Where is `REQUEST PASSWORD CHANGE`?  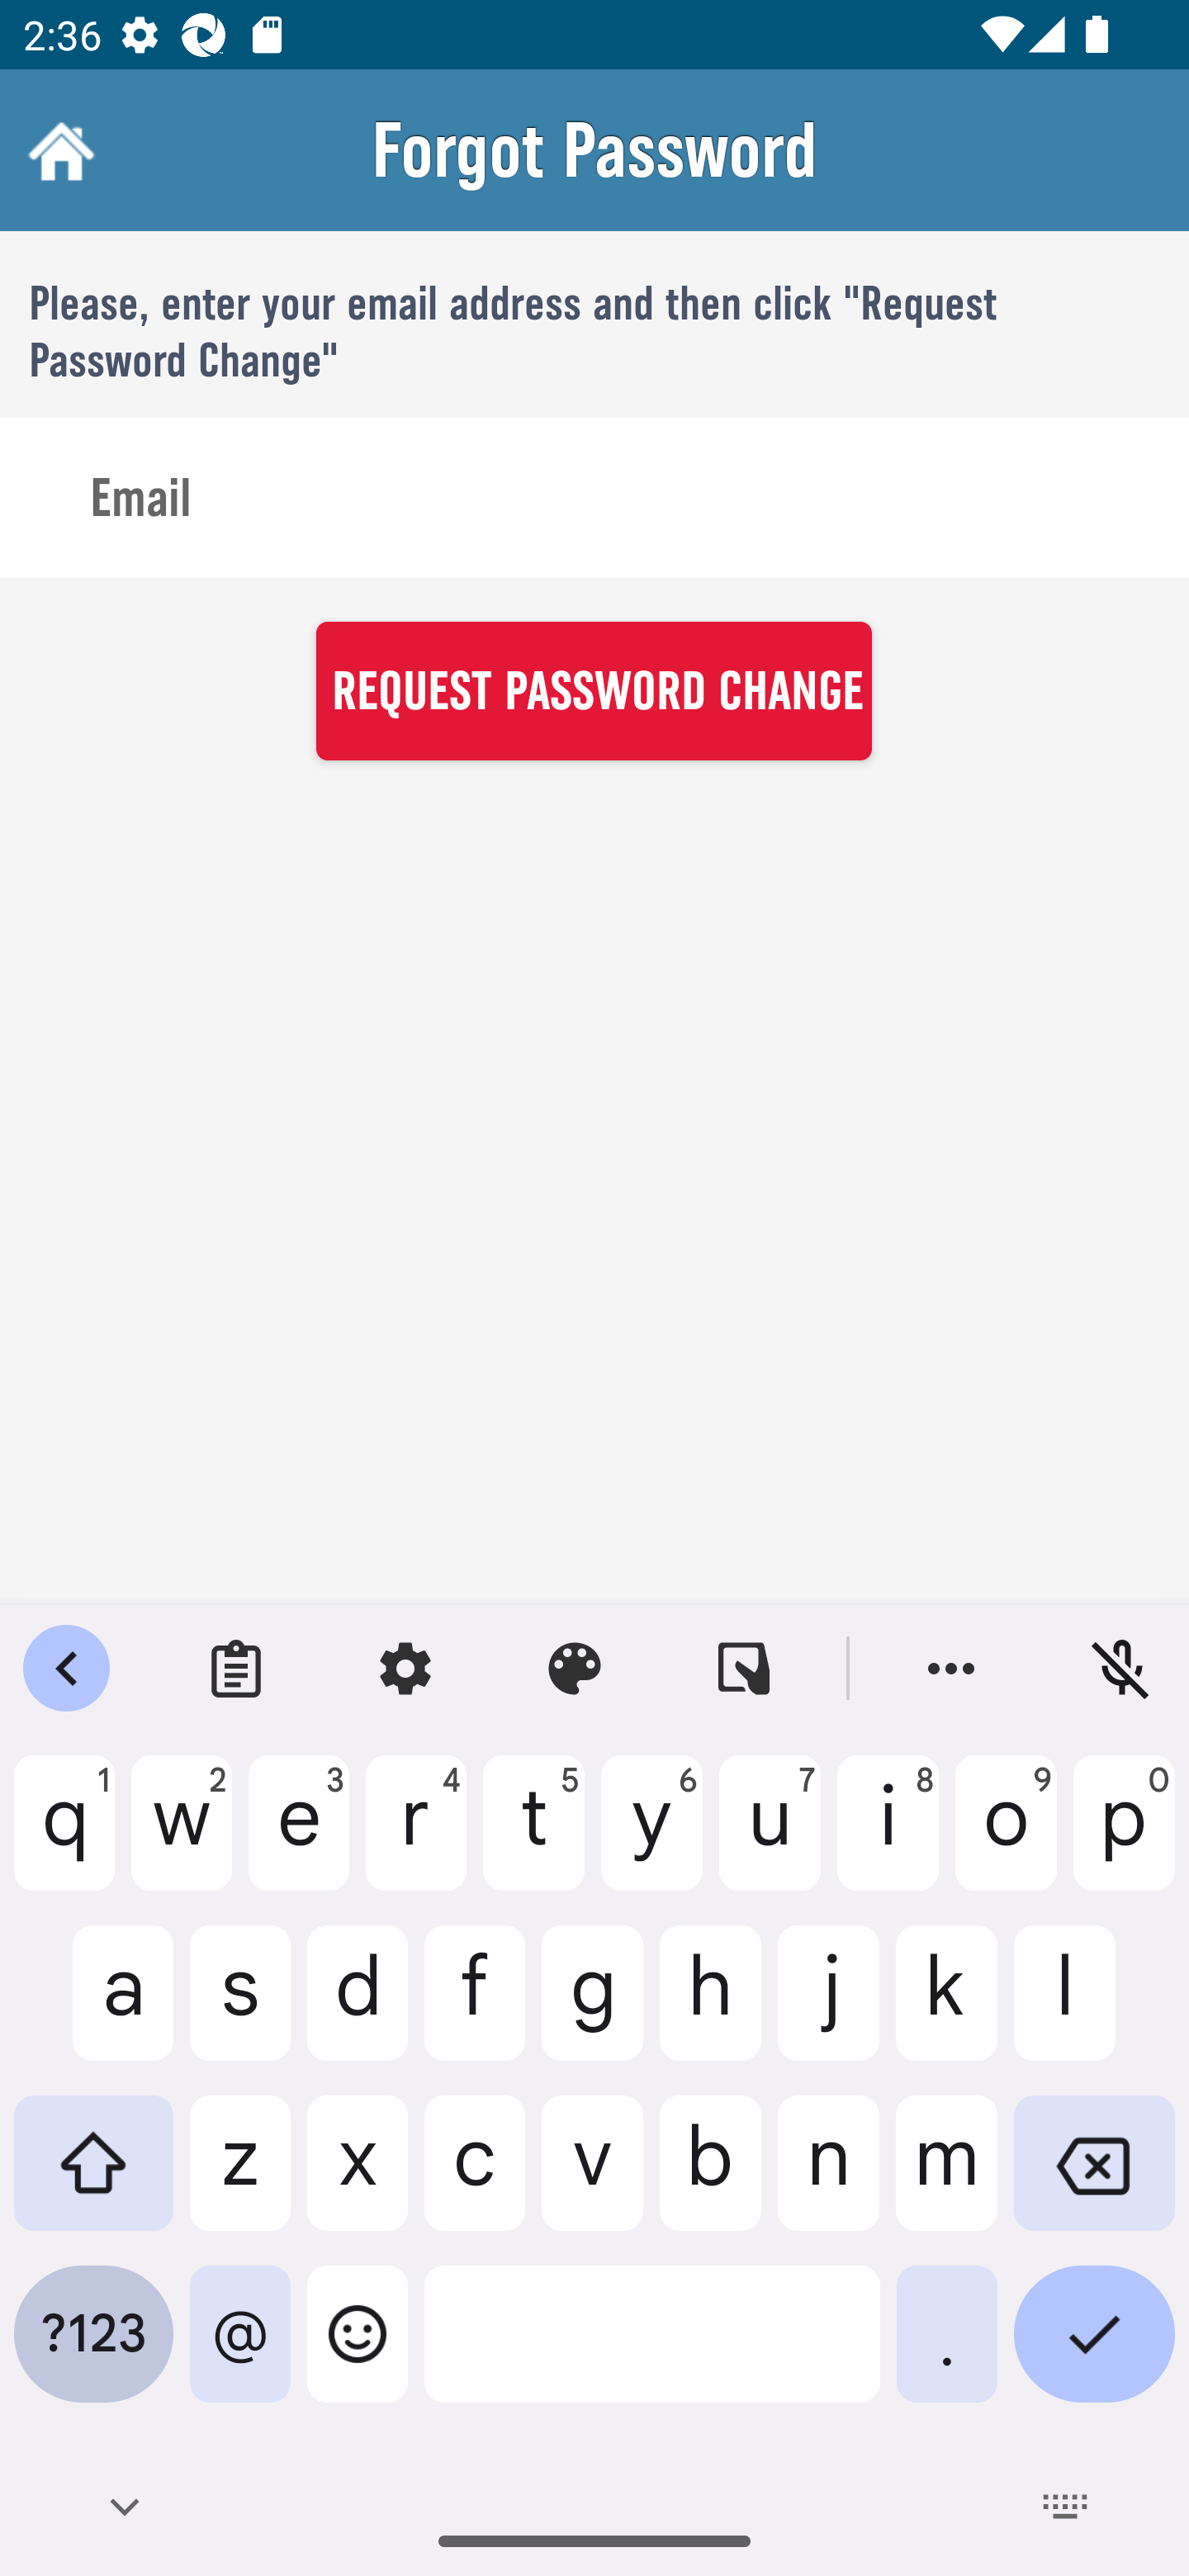 REQUEST PASSWORD CHANGE is located at coordinates (594, 690).